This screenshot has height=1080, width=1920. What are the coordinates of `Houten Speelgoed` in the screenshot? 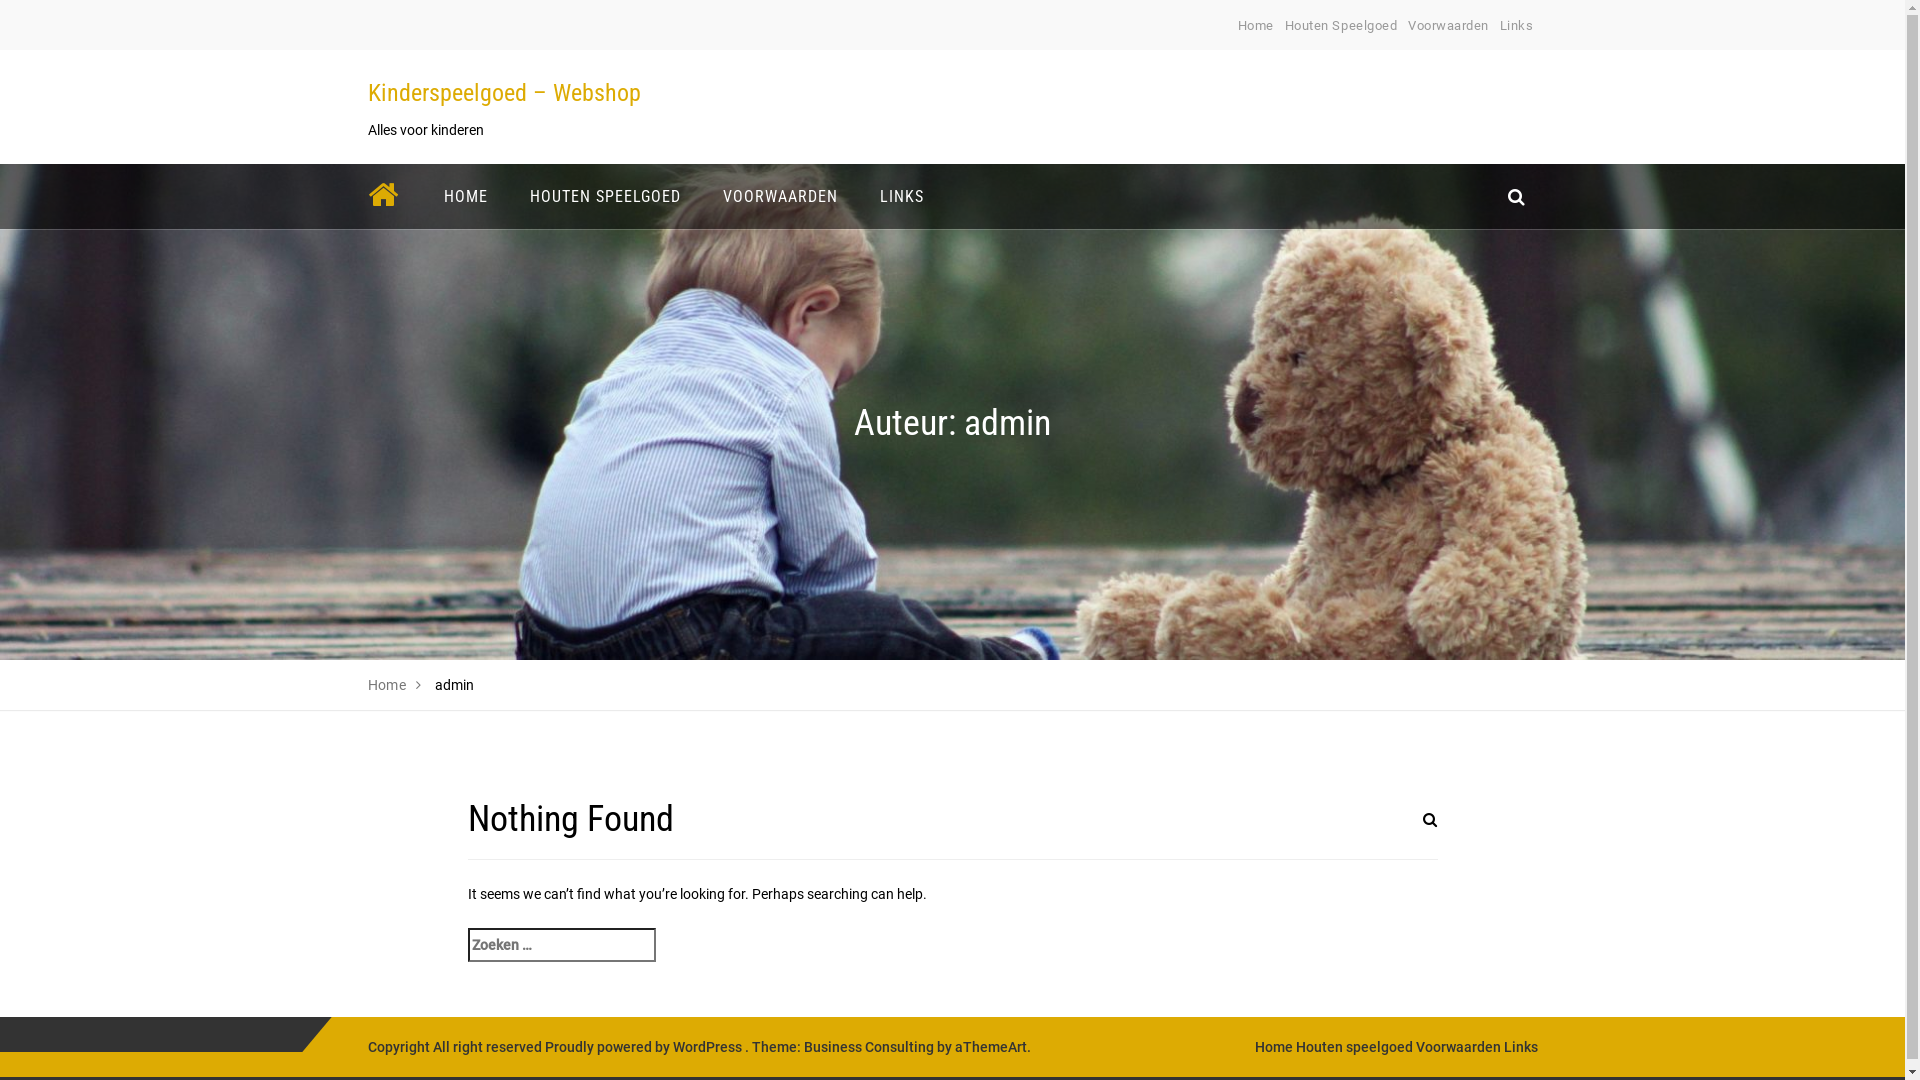 It's located at (1341, 26).